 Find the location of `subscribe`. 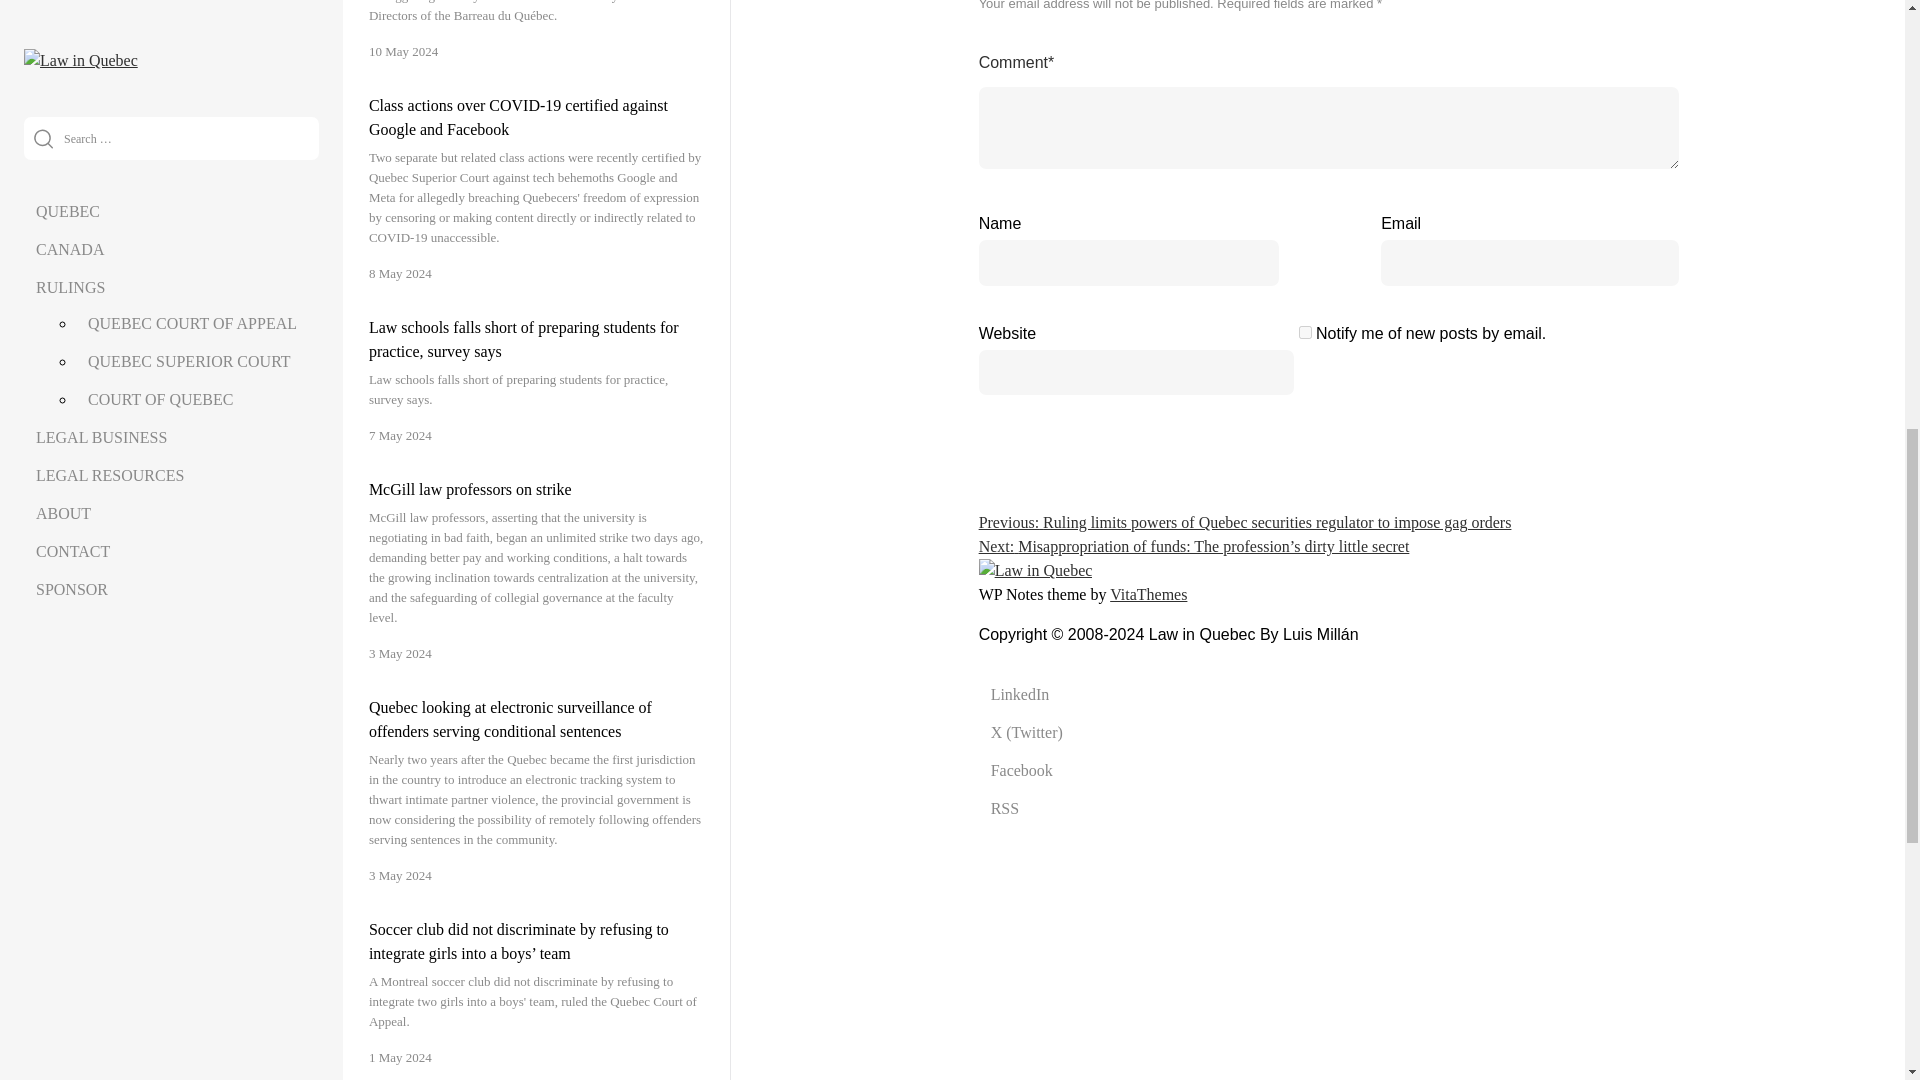

subscribe is located at coordinates (1305, 332).